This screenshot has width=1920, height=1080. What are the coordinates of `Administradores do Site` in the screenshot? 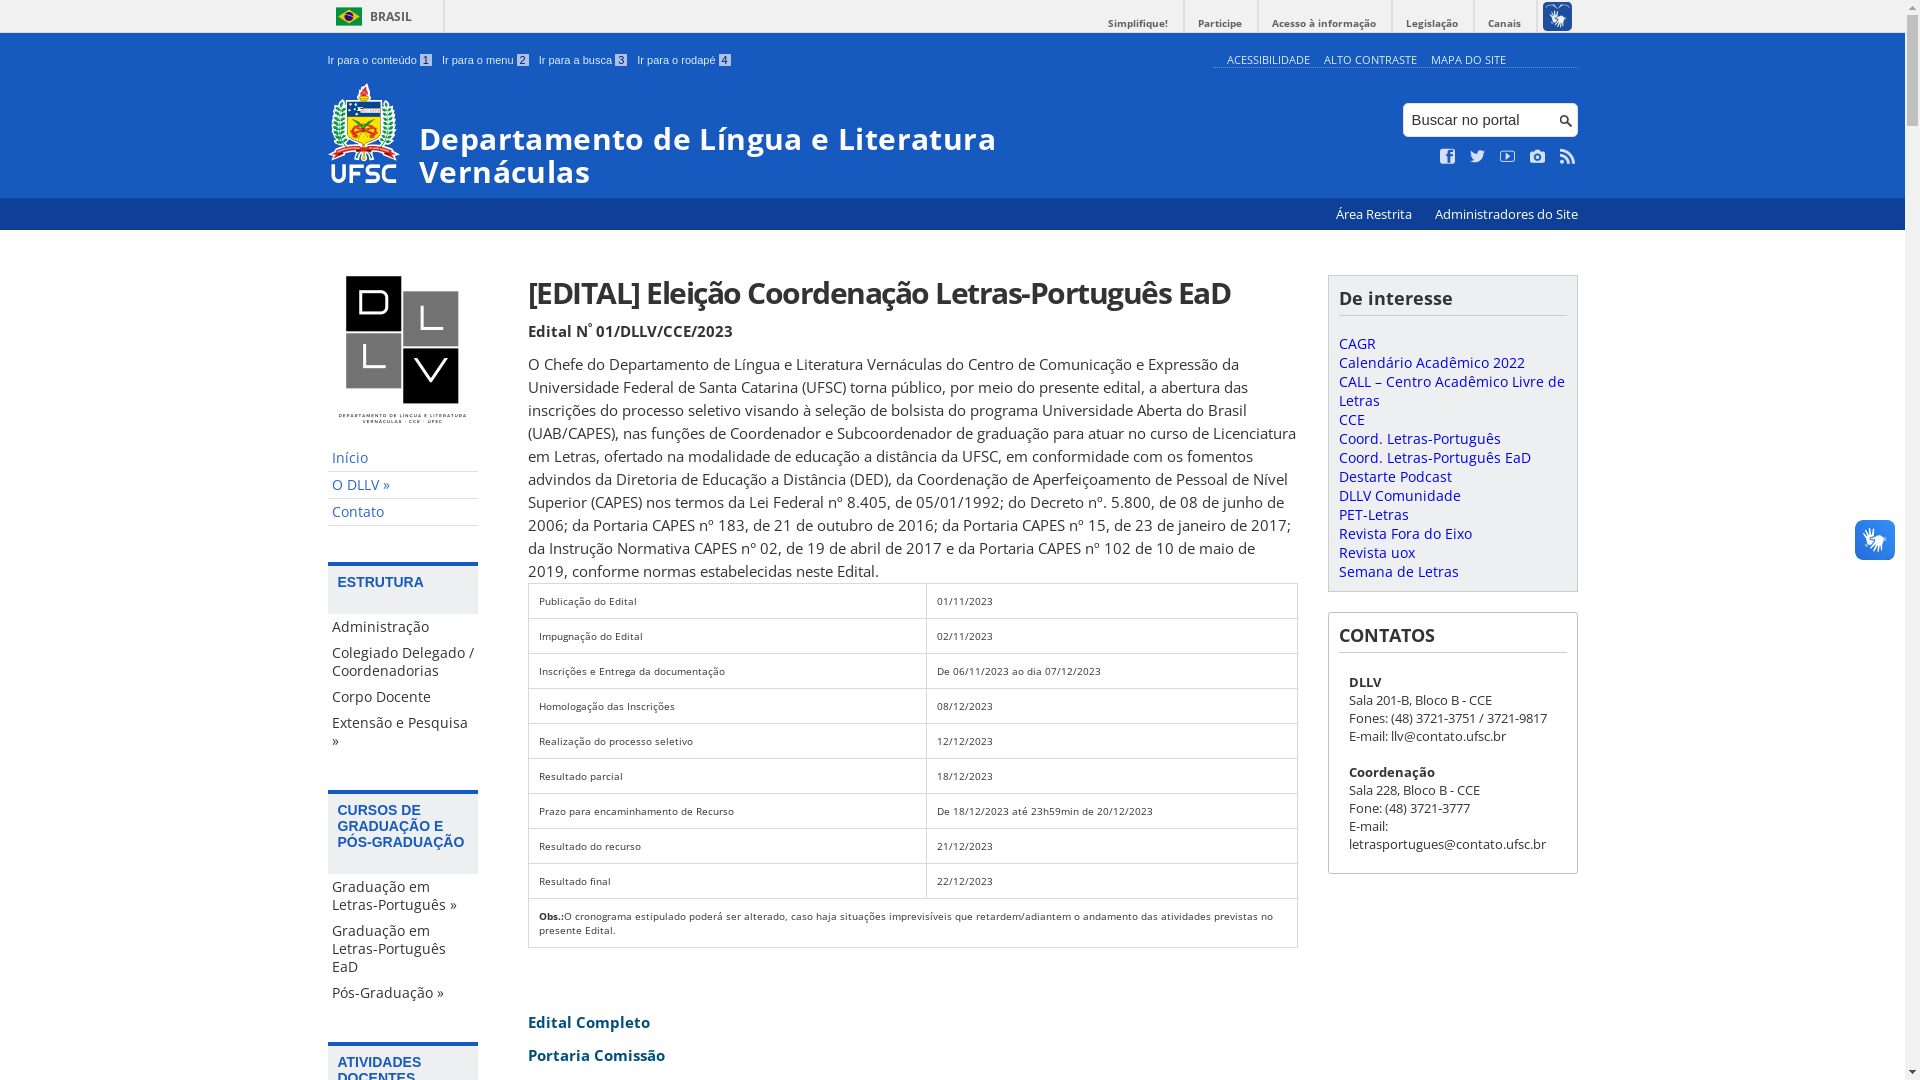 It's located at (1506, 214).